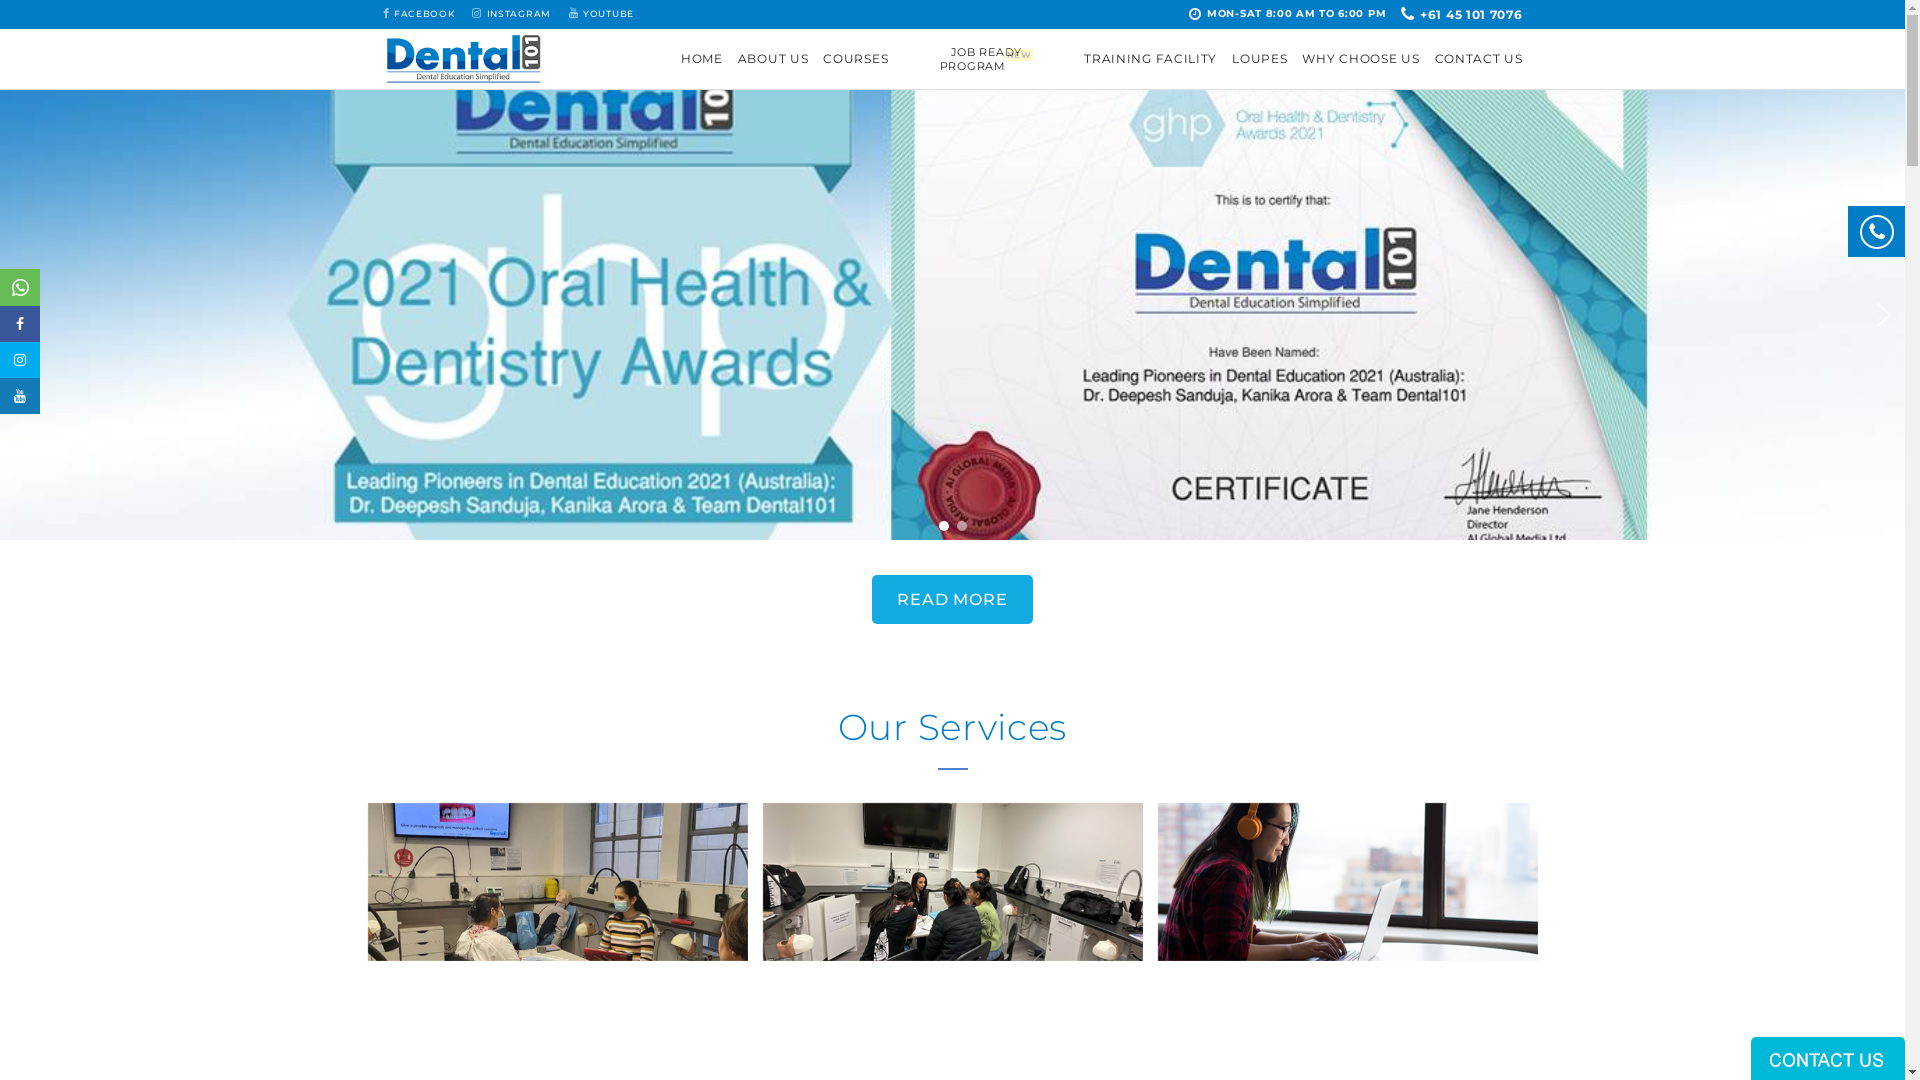  What do you see at coordinates (774, 59) in the screenshot?
I see `ABOUT US` at bounding box center [774, 59].